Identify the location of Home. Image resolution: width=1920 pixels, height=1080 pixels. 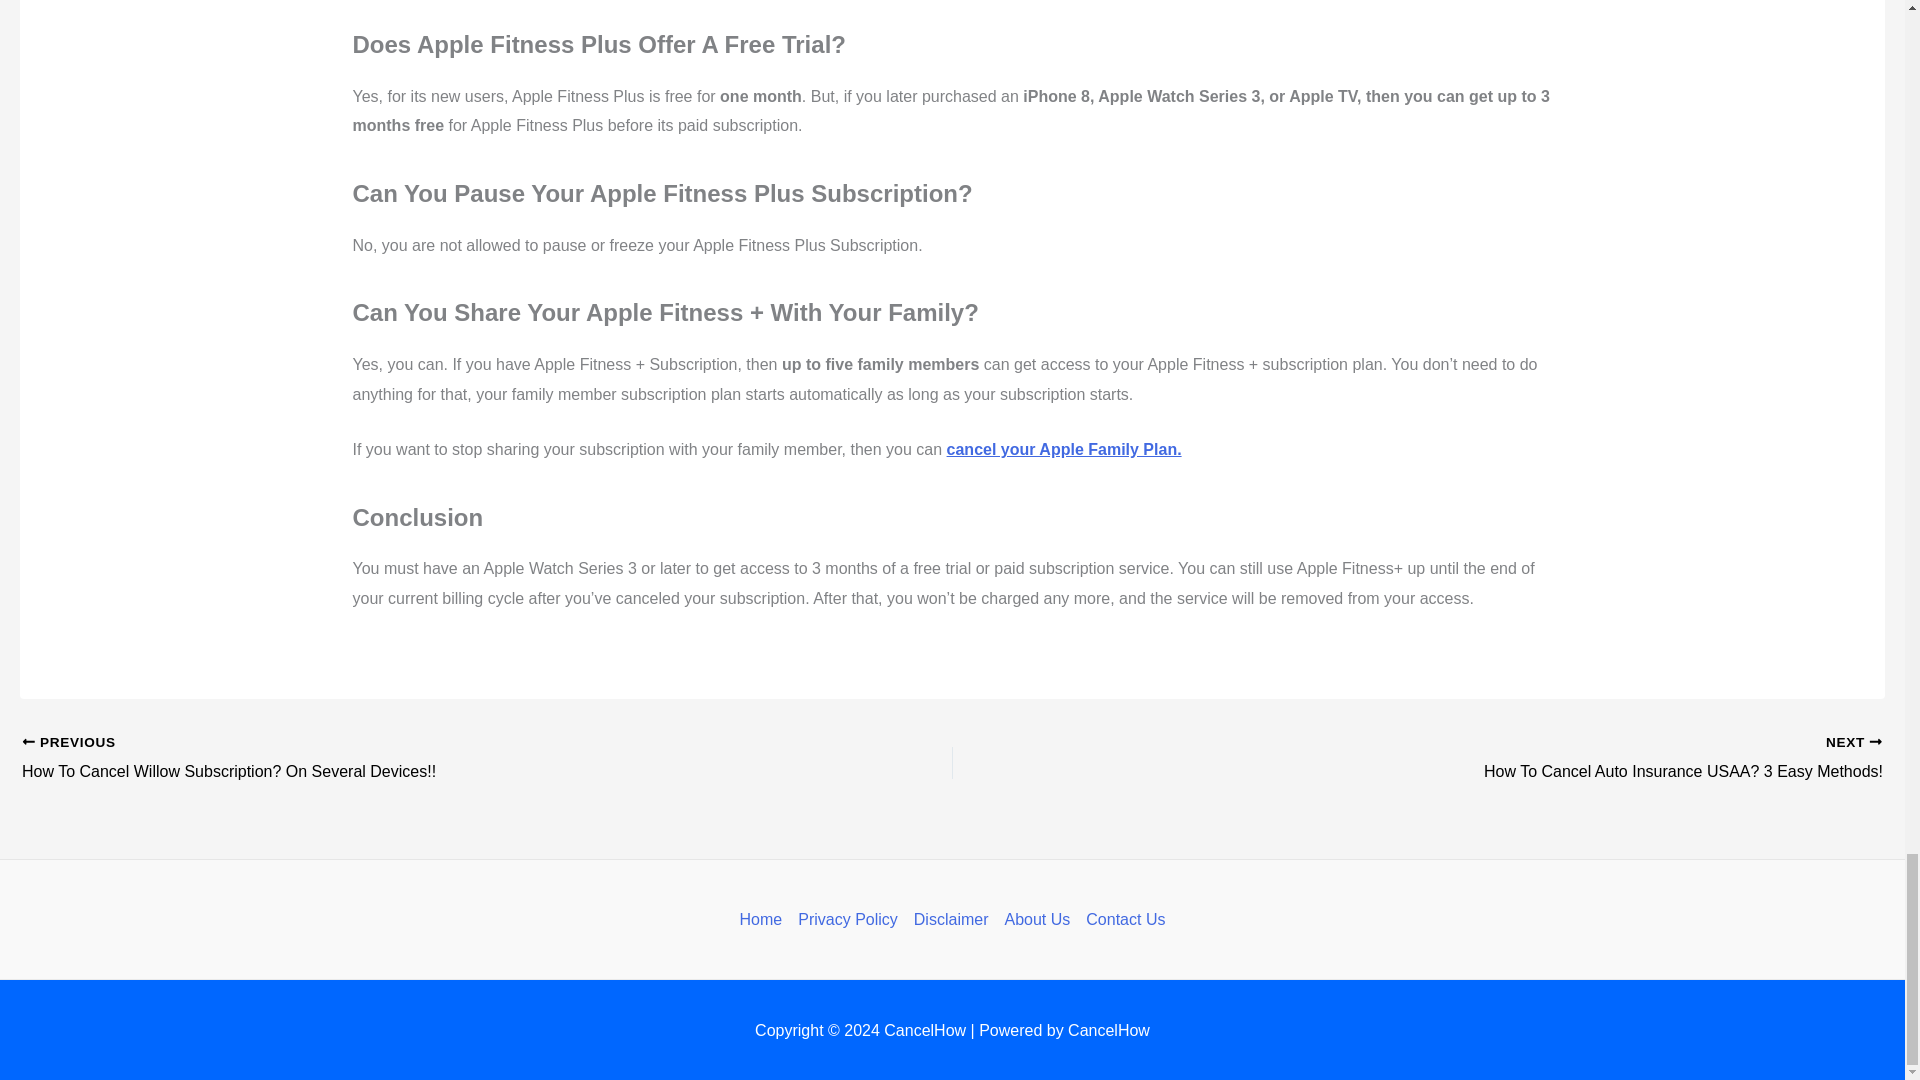
(765, 920).